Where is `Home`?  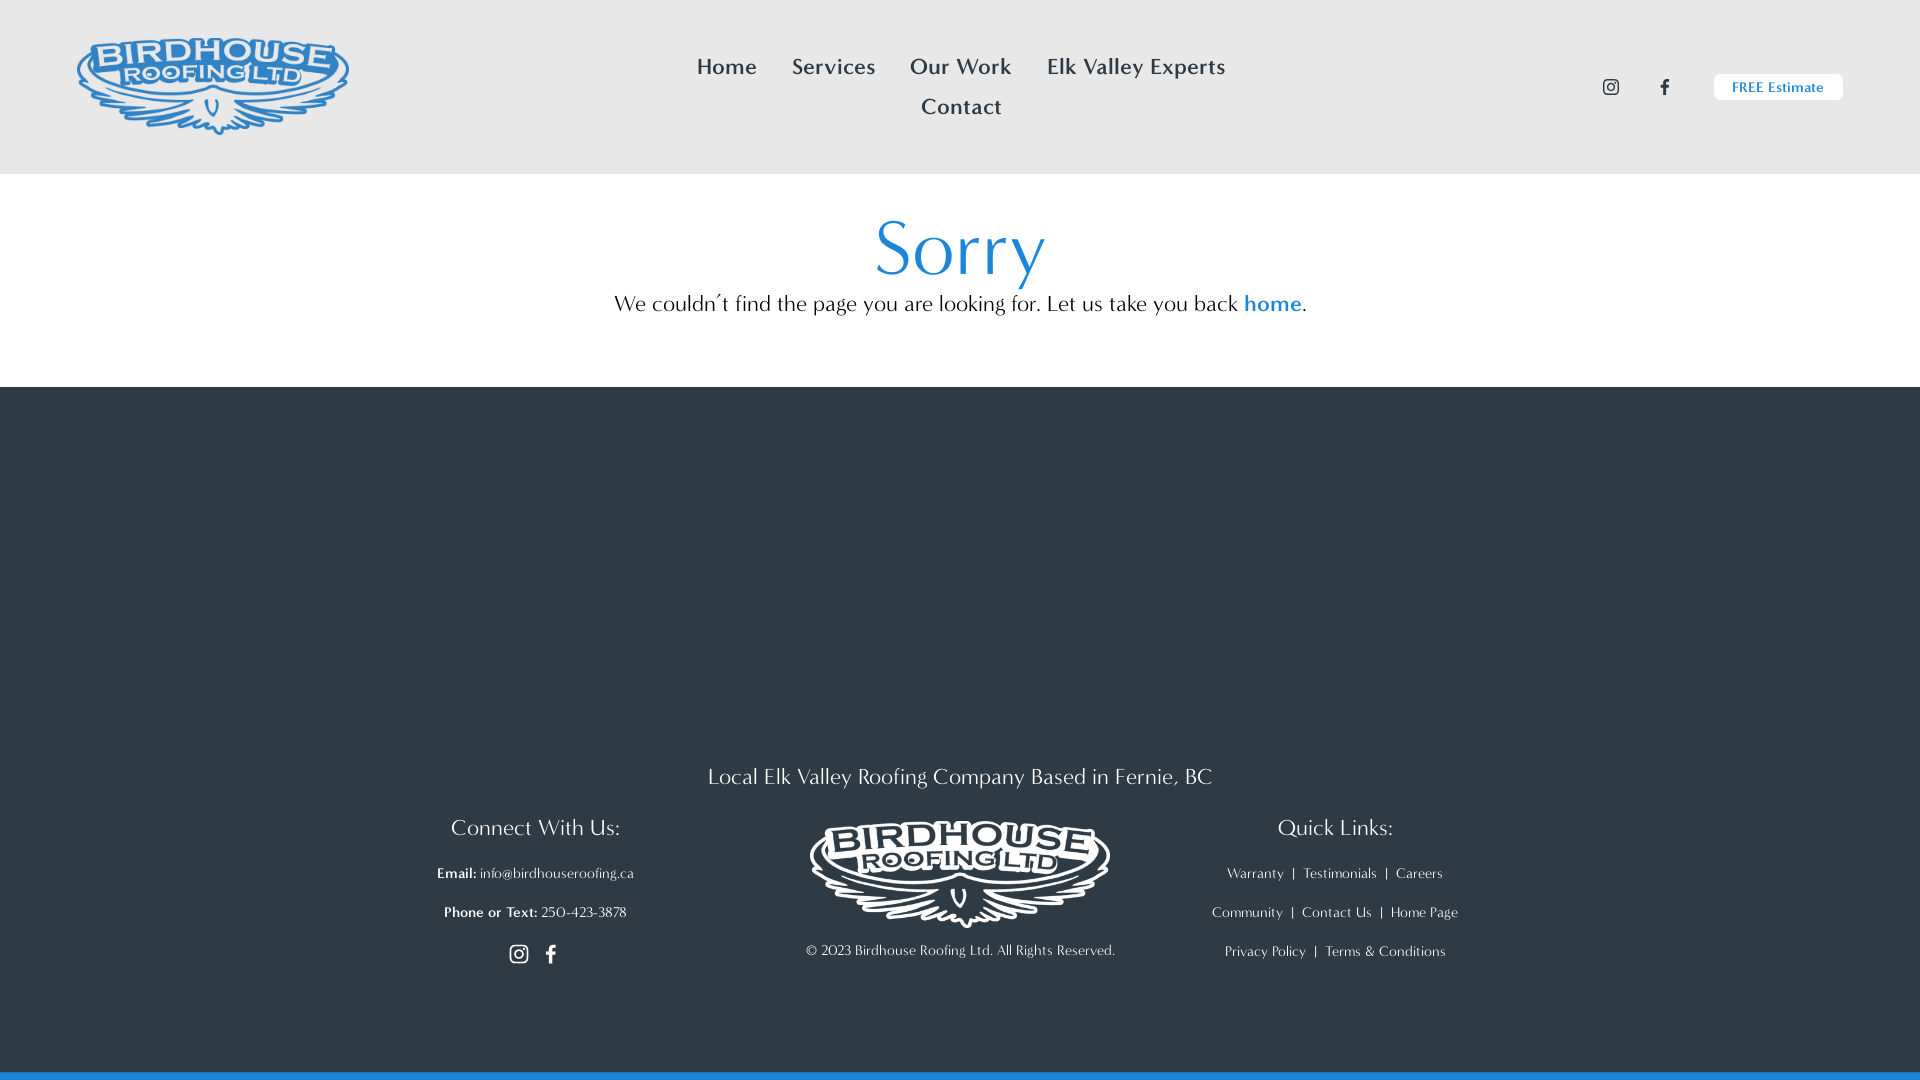 Home is located at coordinates (727, 67).